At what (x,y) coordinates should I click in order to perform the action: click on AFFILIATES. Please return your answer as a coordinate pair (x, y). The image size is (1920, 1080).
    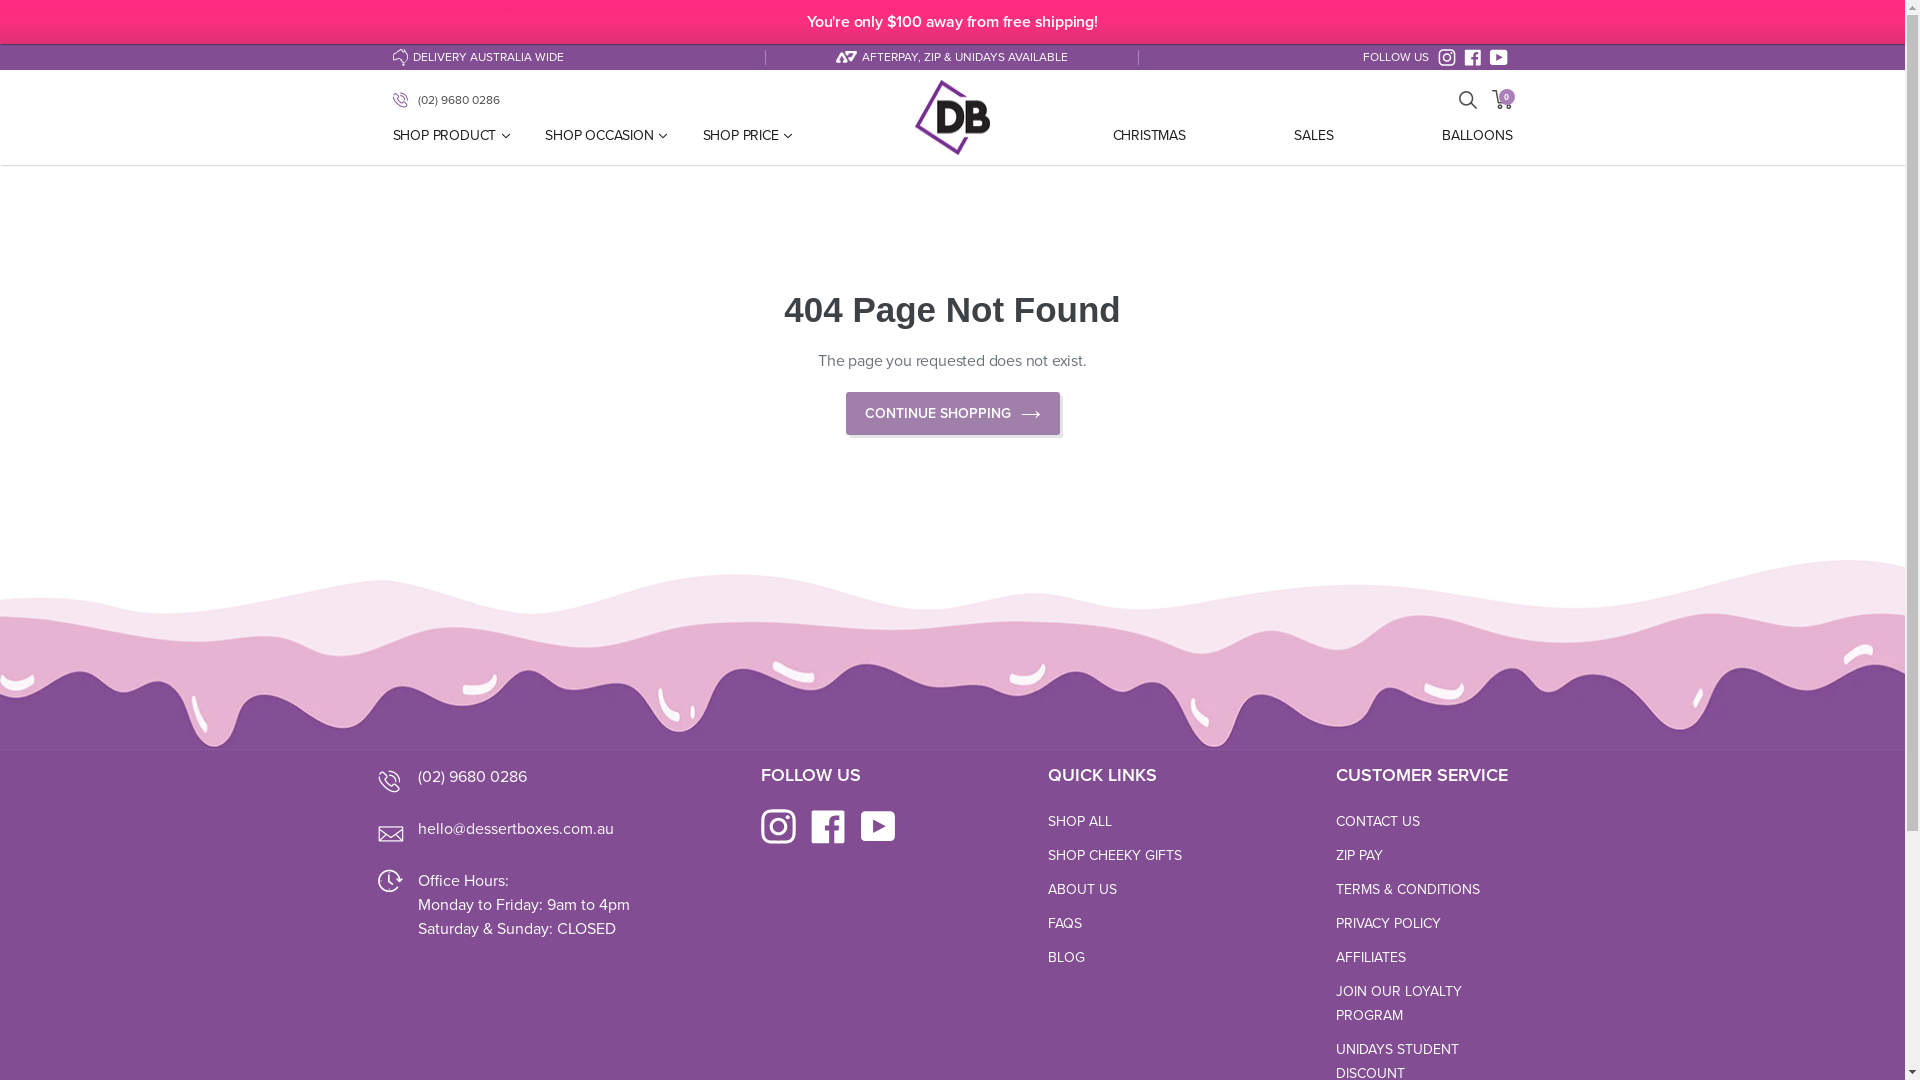
    Looking at the image, I should click on (1371, 958).